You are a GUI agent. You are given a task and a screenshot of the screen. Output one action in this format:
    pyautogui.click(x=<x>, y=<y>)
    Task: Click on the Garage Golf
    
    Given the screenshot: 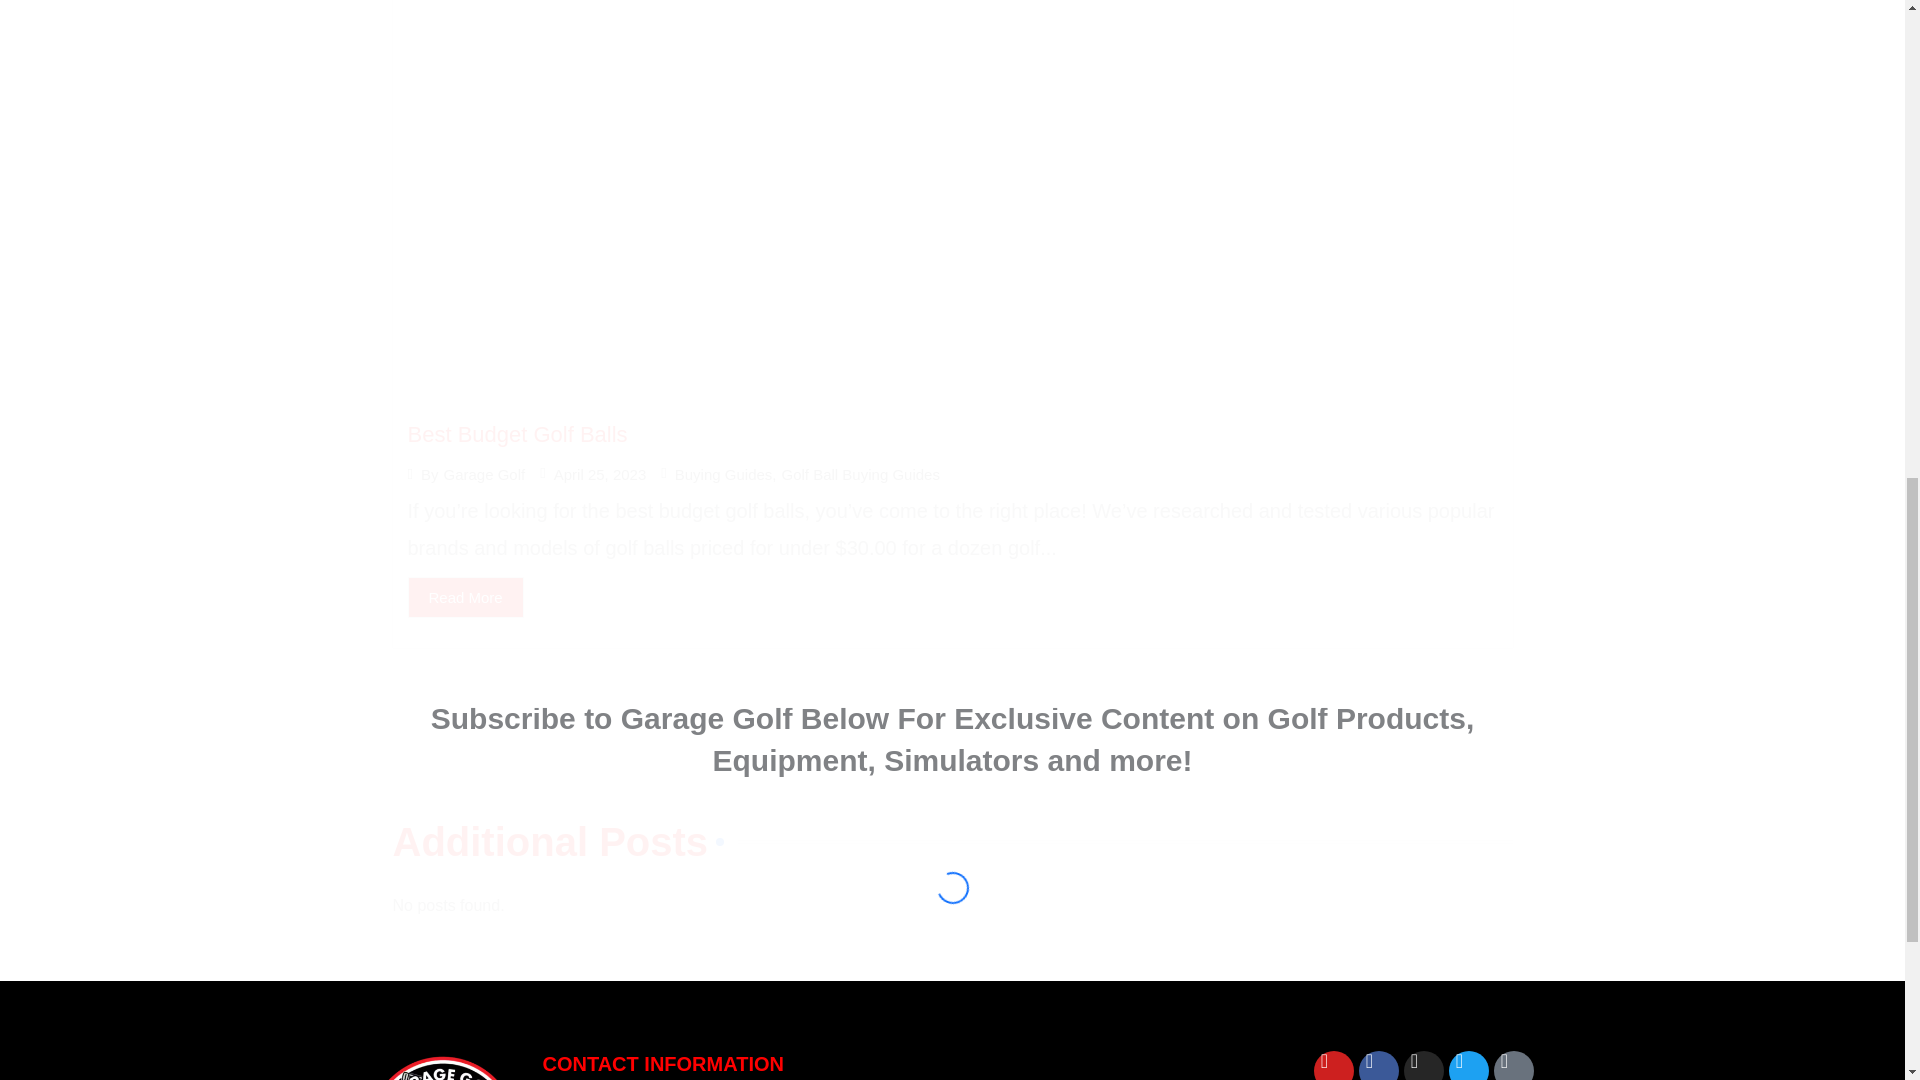 What is the action you would take?
    pyautogui.click(x=484, y=474)
    